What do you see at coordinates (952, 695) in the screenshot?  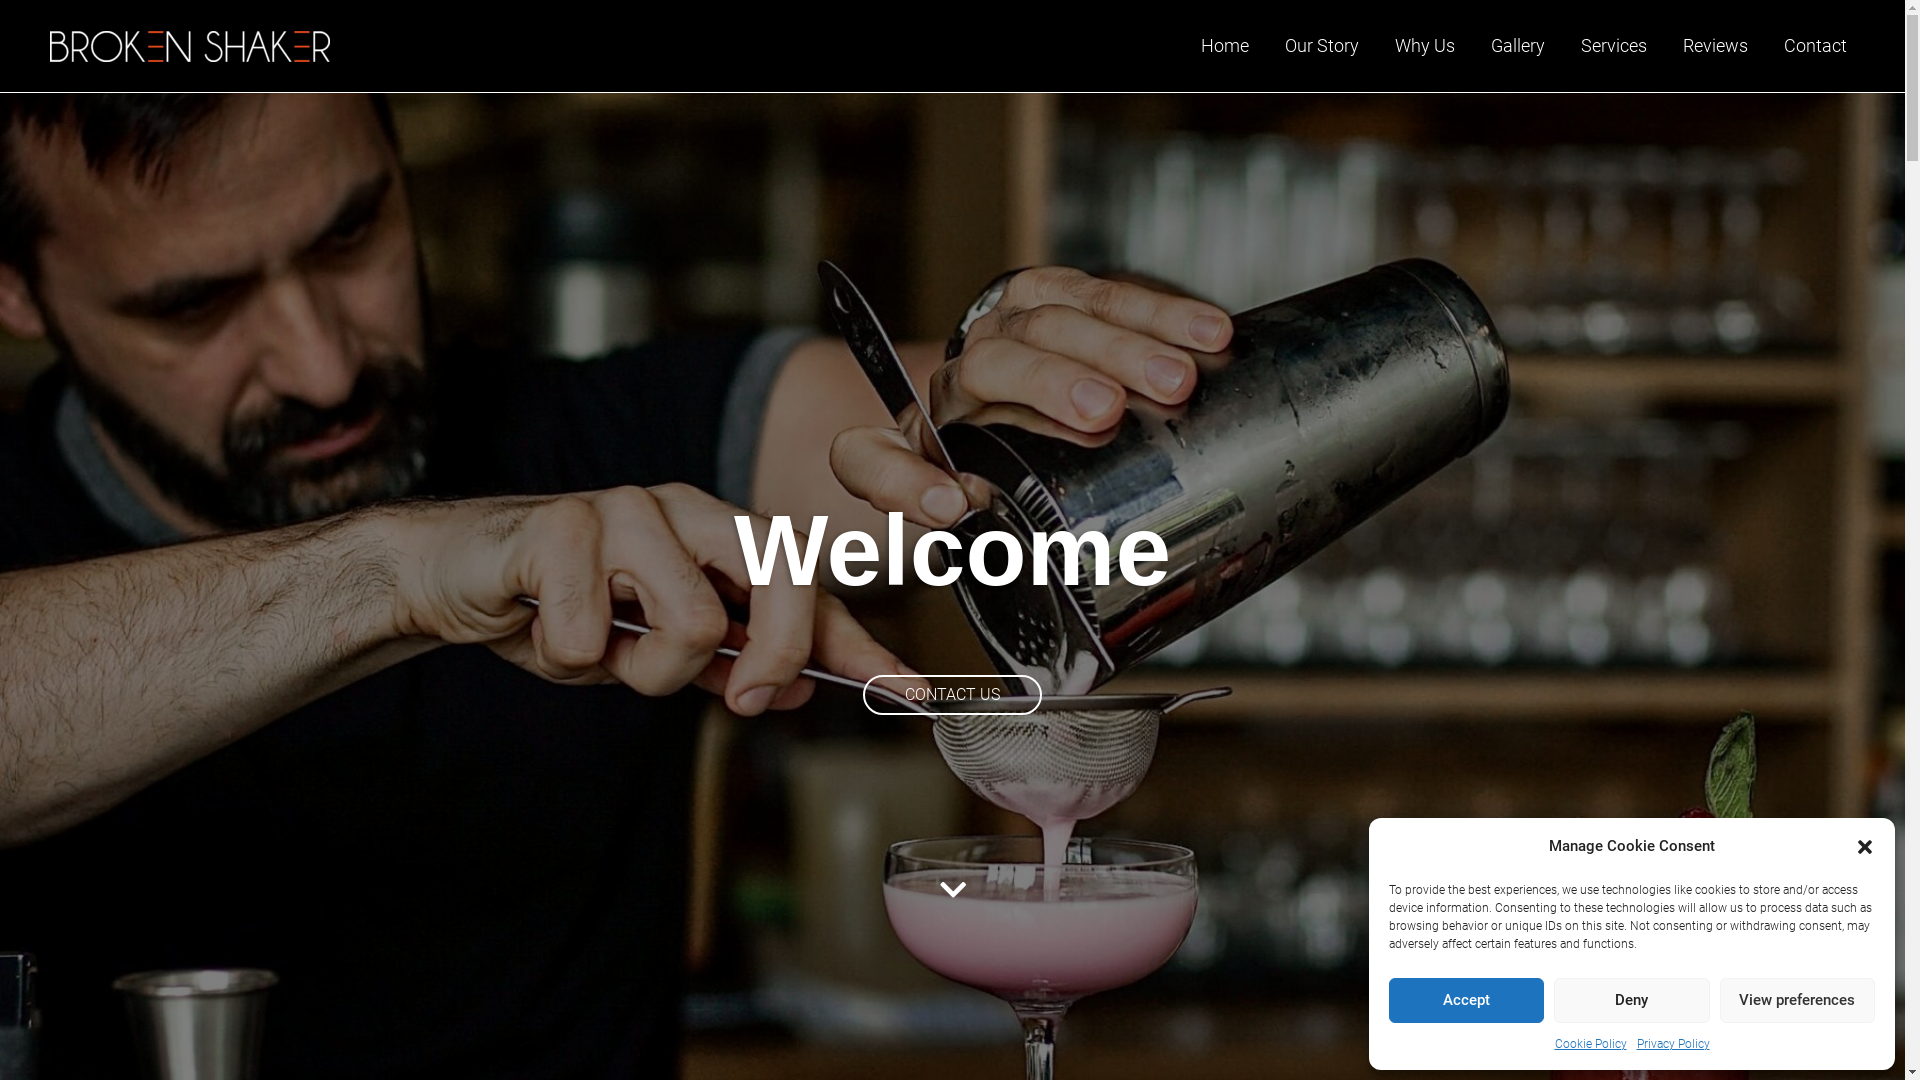 I see `CONTACT US` at bounding box center [952, 695].